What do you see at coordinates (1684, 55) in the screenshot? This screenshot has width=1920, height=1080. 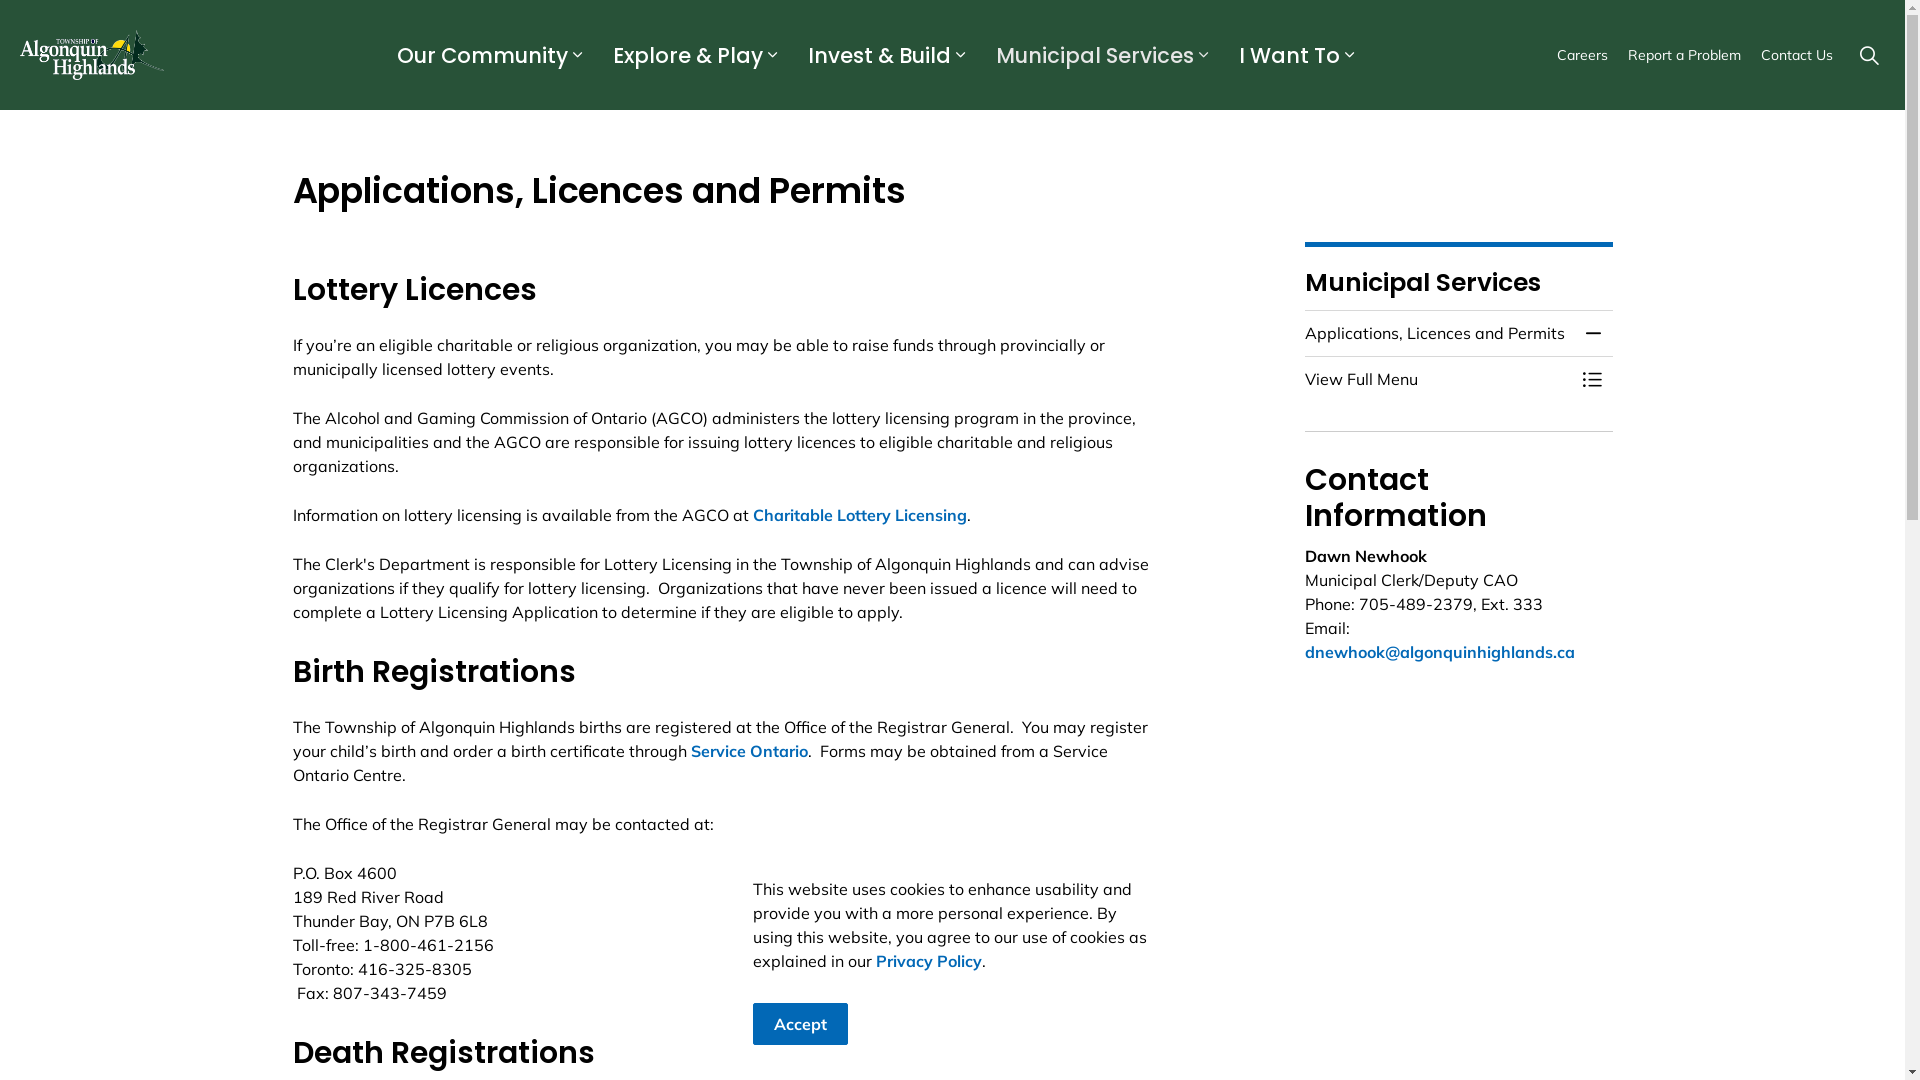 I see `Report a Problem` at bounding box center [1684, 55].